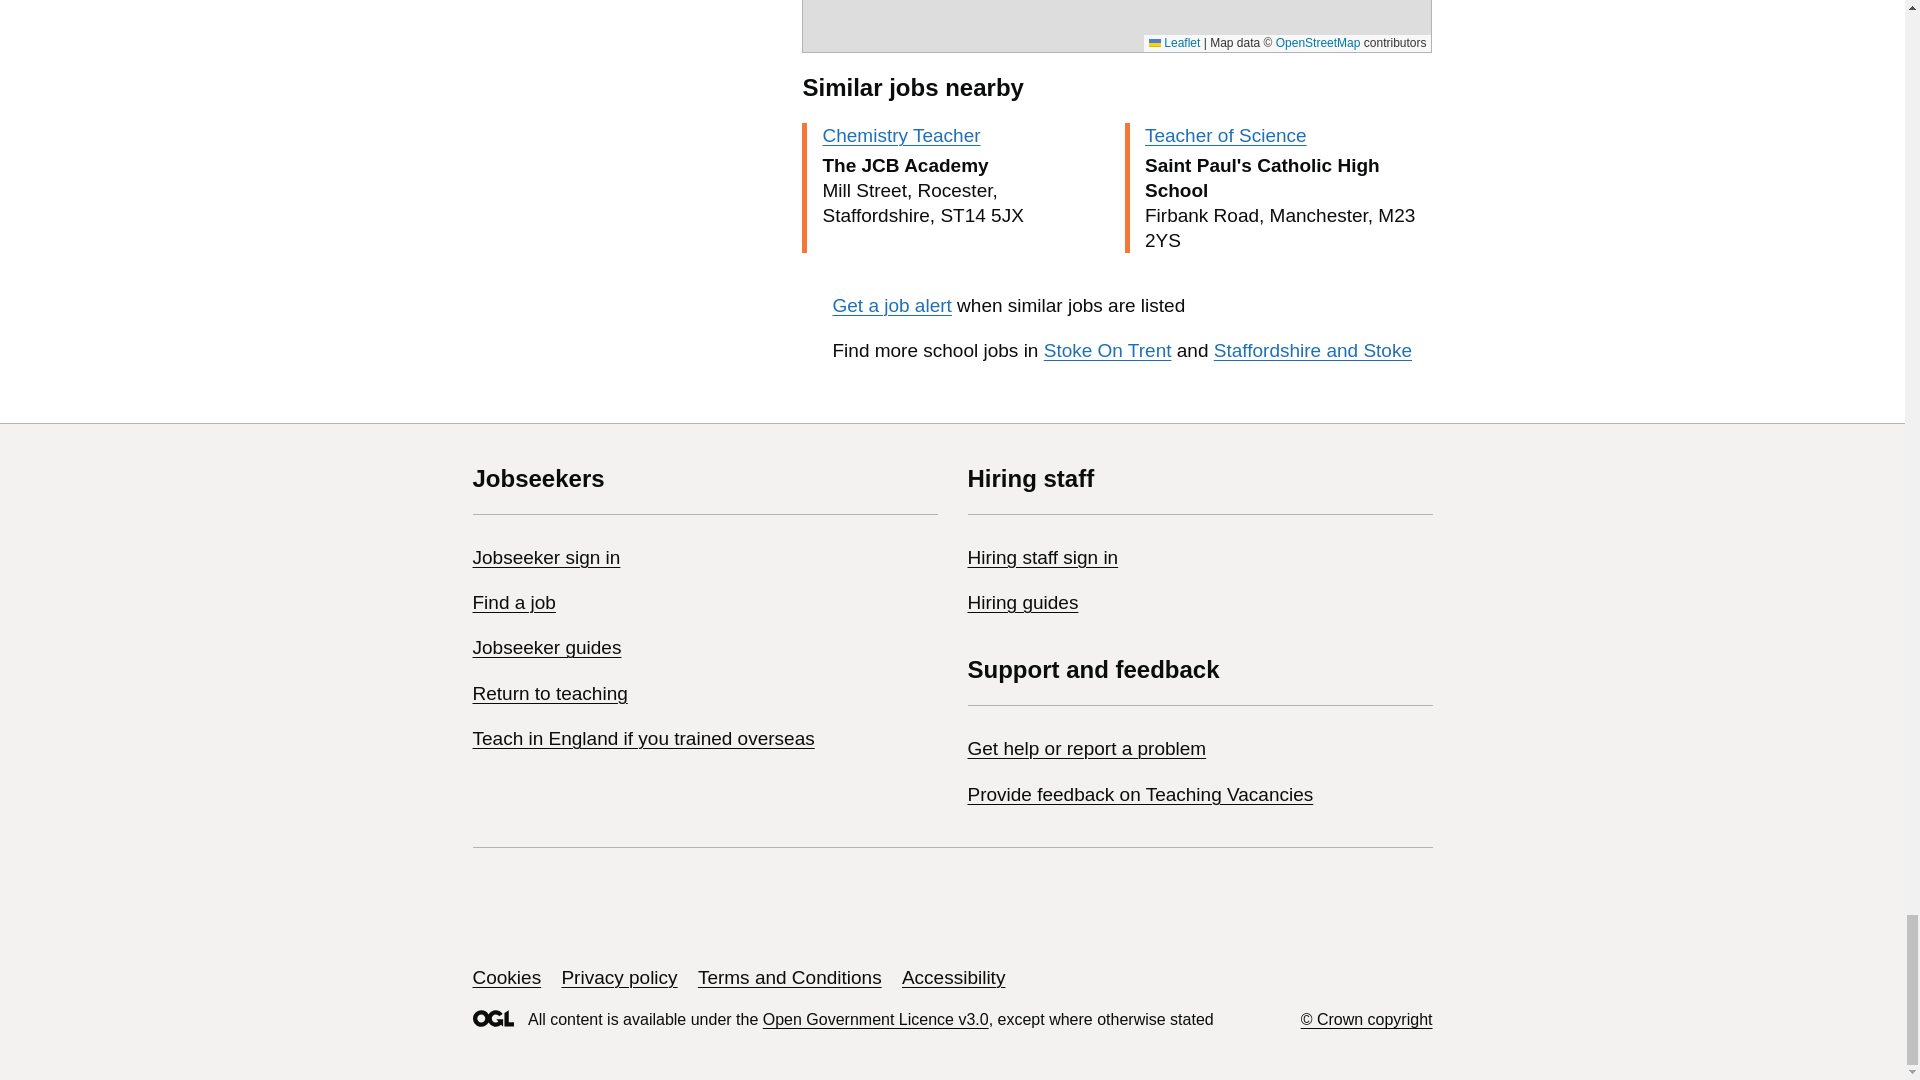 Image resolution: width=1920 pixels, height=1080 pixels. Describe the element at coordinates (900, 135) in the screenshot. I see `Chemistry Teacher` at that location.